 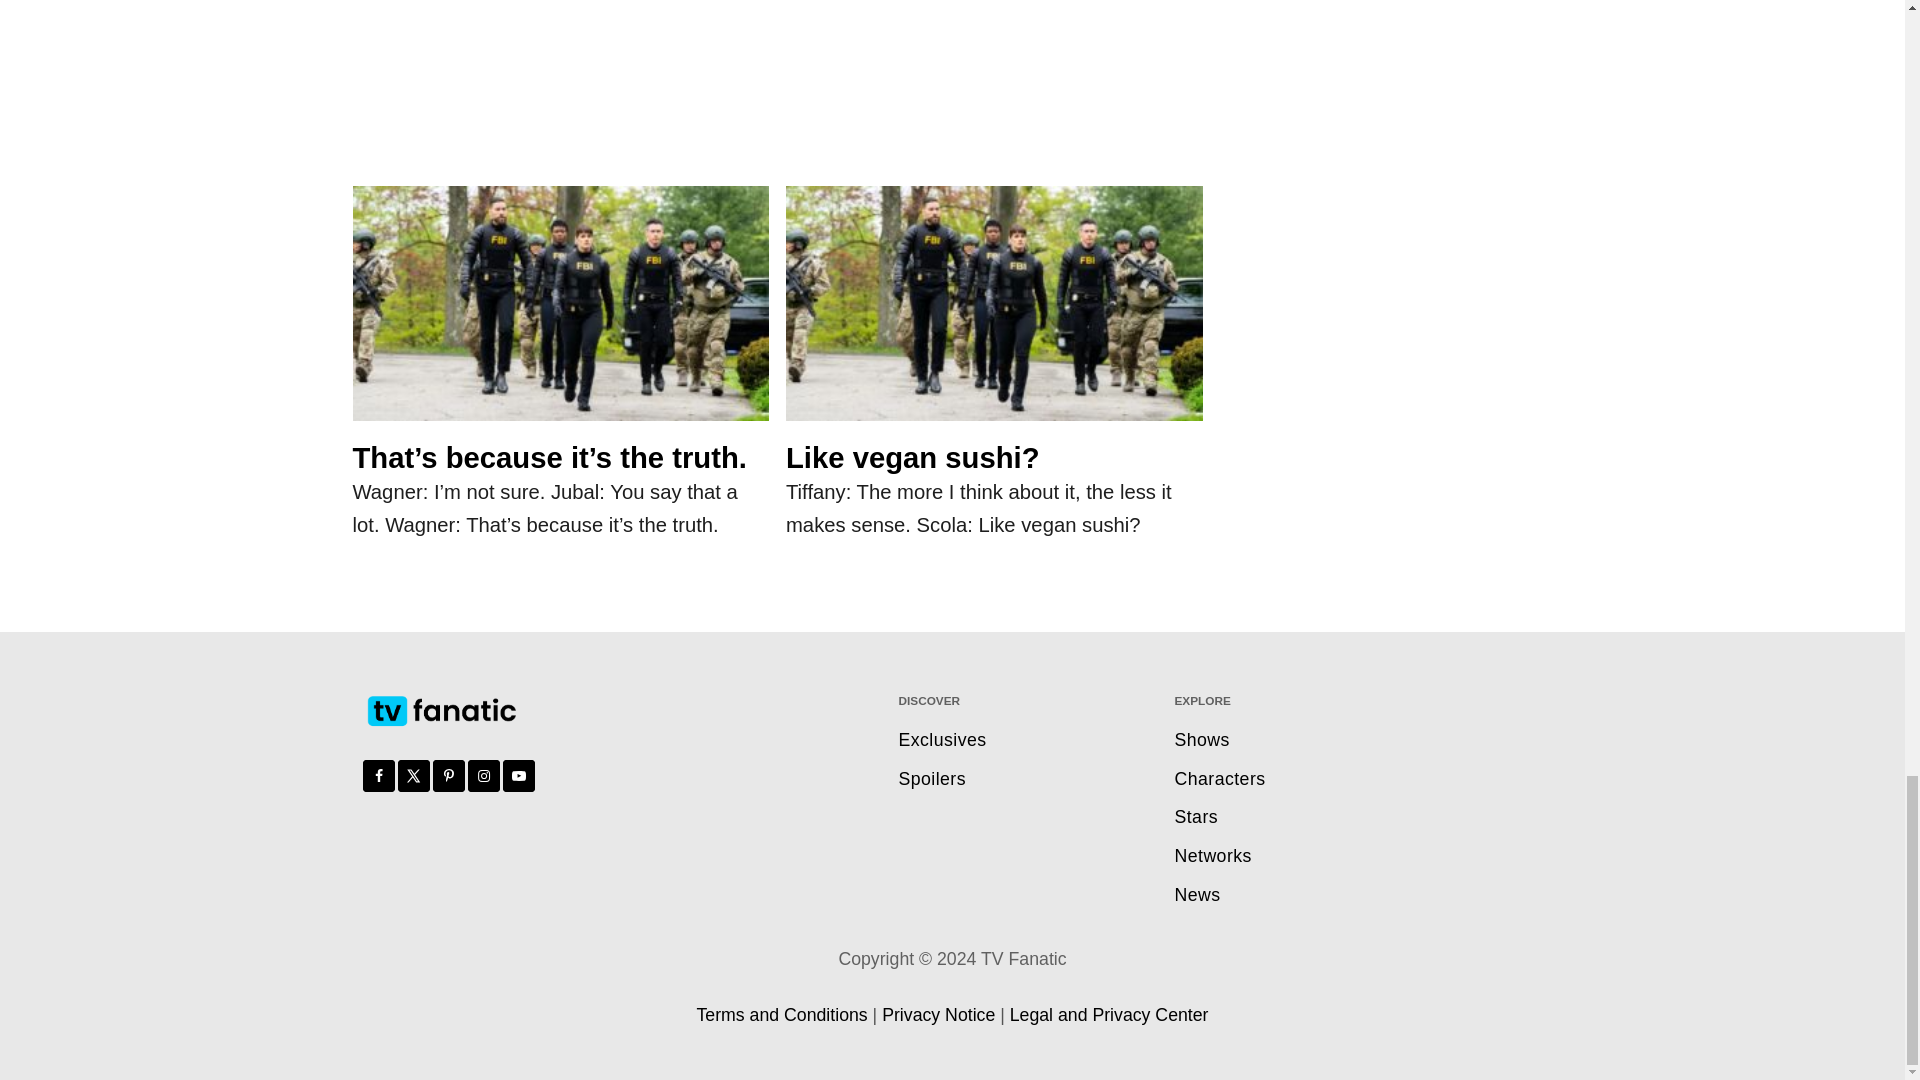 What do you see at coordinates (414, 776) in the screenshot?
I see `Follow on X` at bounding box center [414, 776].